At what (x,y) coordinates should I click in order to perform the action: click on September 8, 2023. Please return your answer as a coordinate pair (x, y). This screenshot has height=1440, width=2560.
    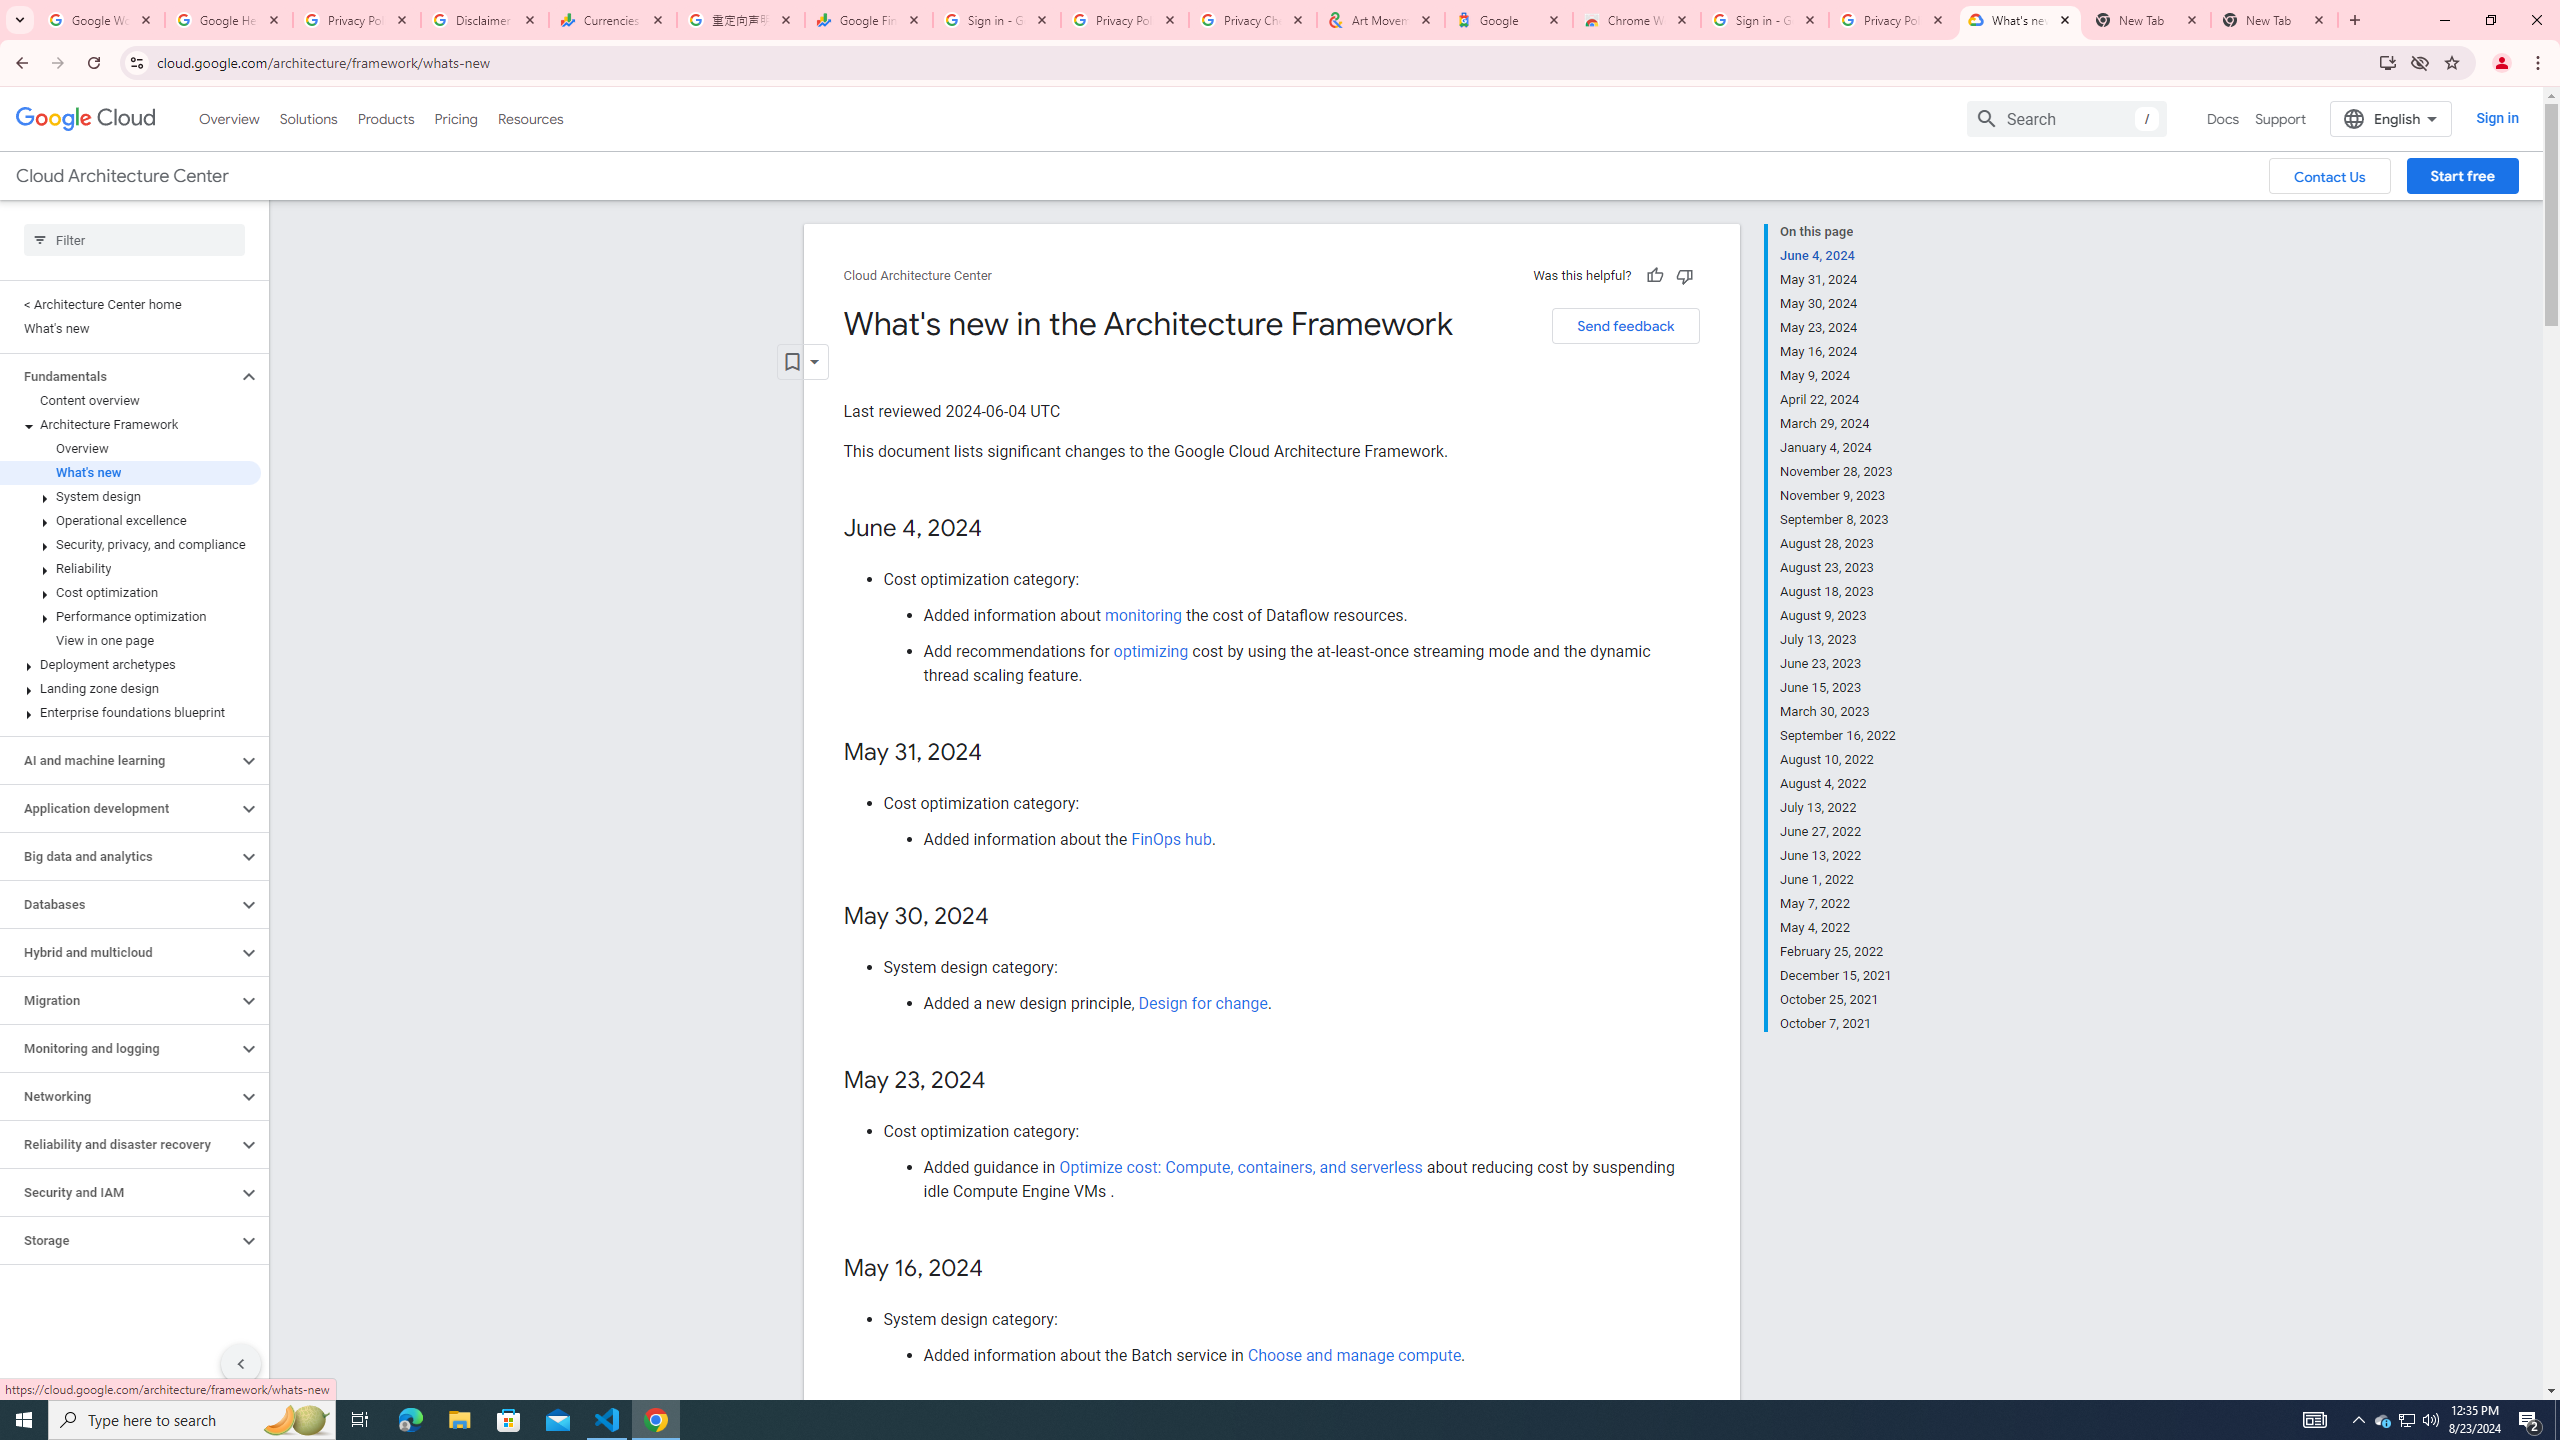
    Looking at the image, I should click on (1838, 520).